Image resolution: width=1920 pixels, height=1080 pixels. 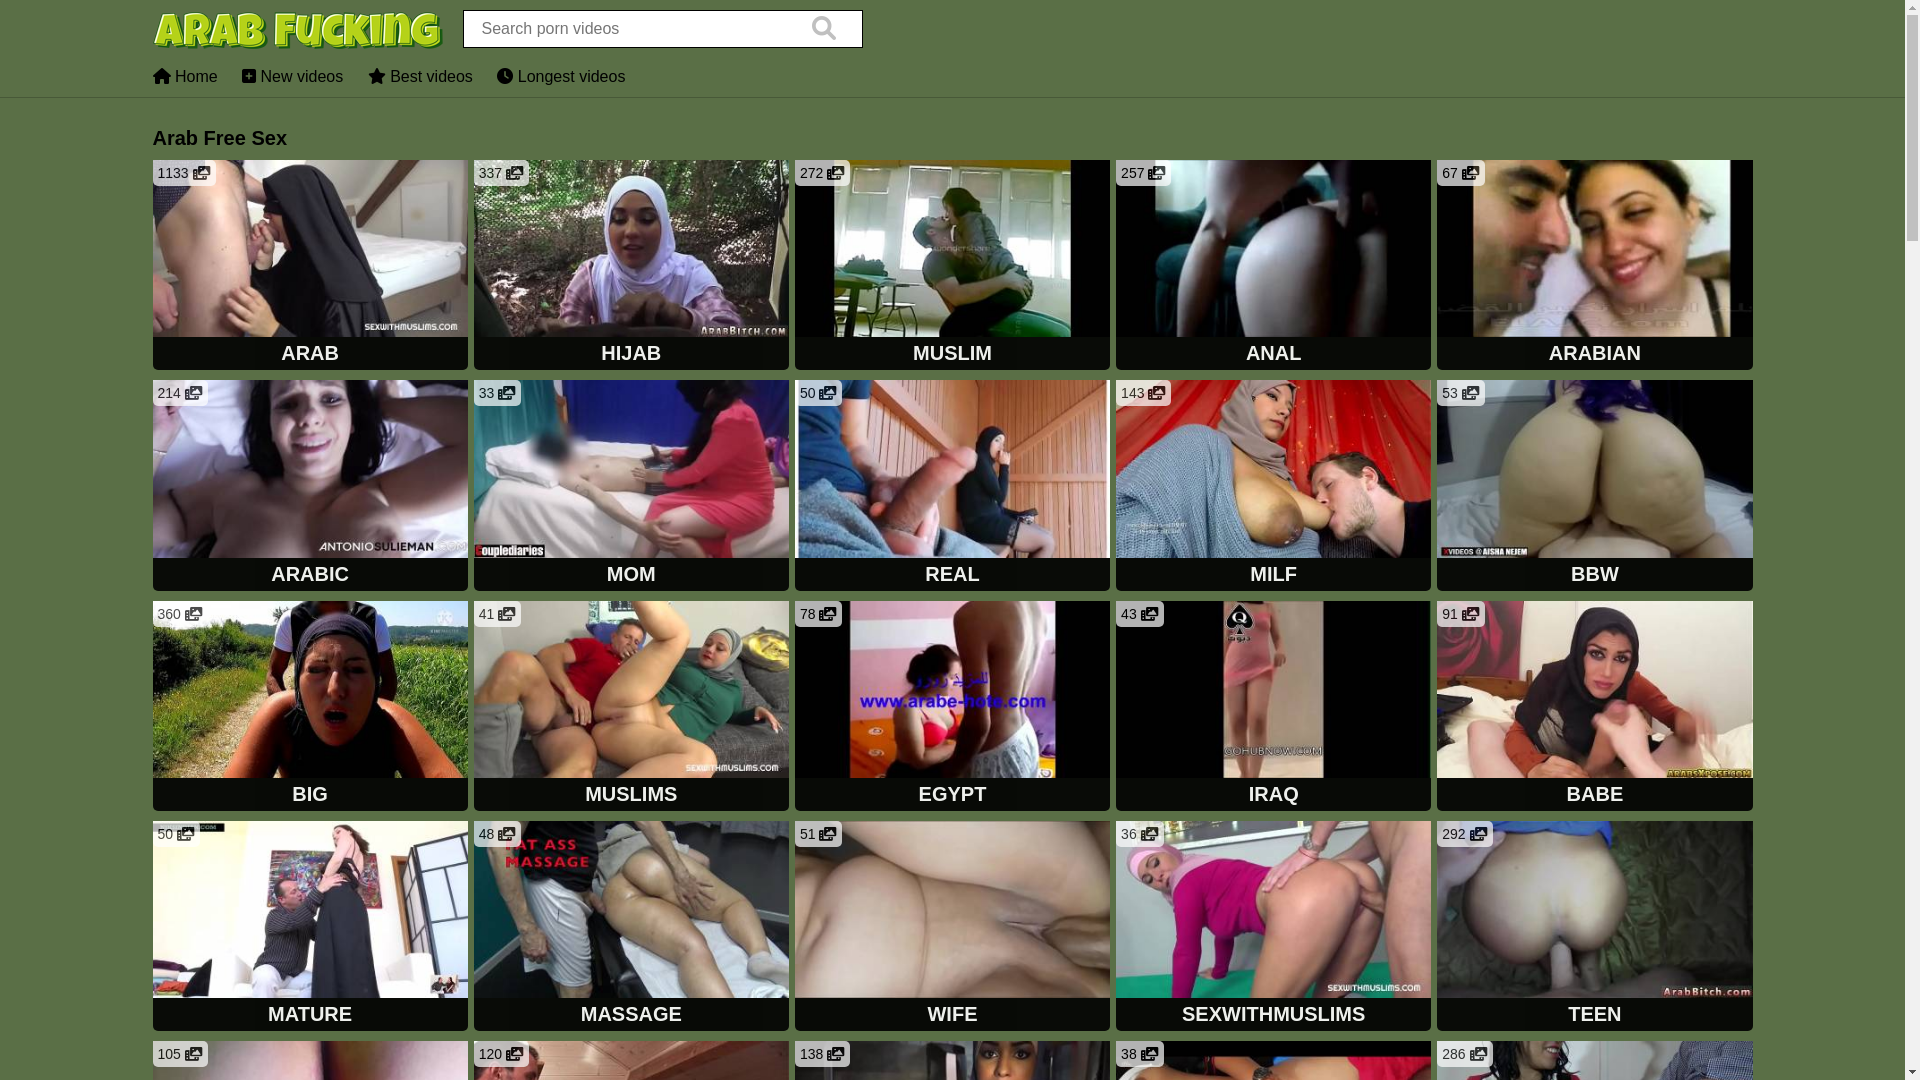 I want to click on 50
MATURE, so click(x=310, y=928).